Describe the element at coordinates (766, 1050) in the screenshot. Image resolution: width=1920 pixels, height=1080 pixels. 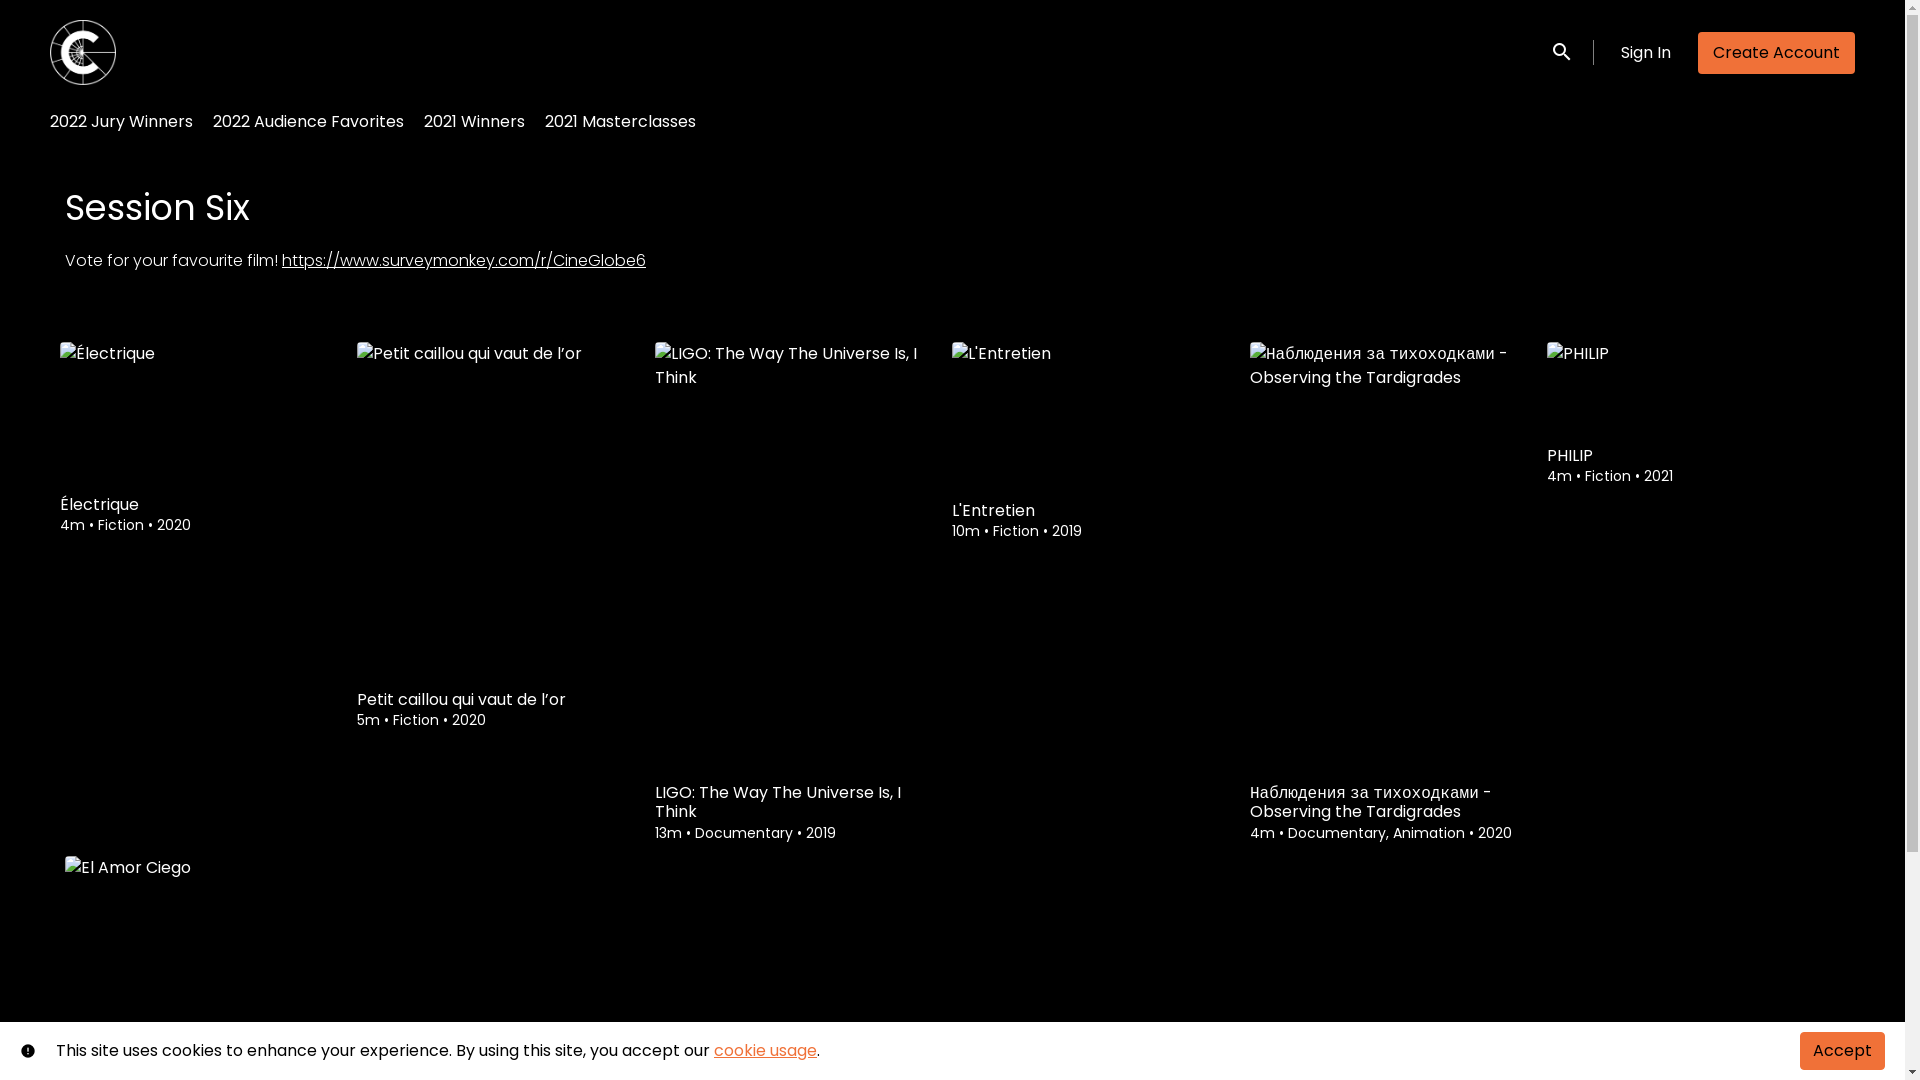
I see `cookie usage` at that location.